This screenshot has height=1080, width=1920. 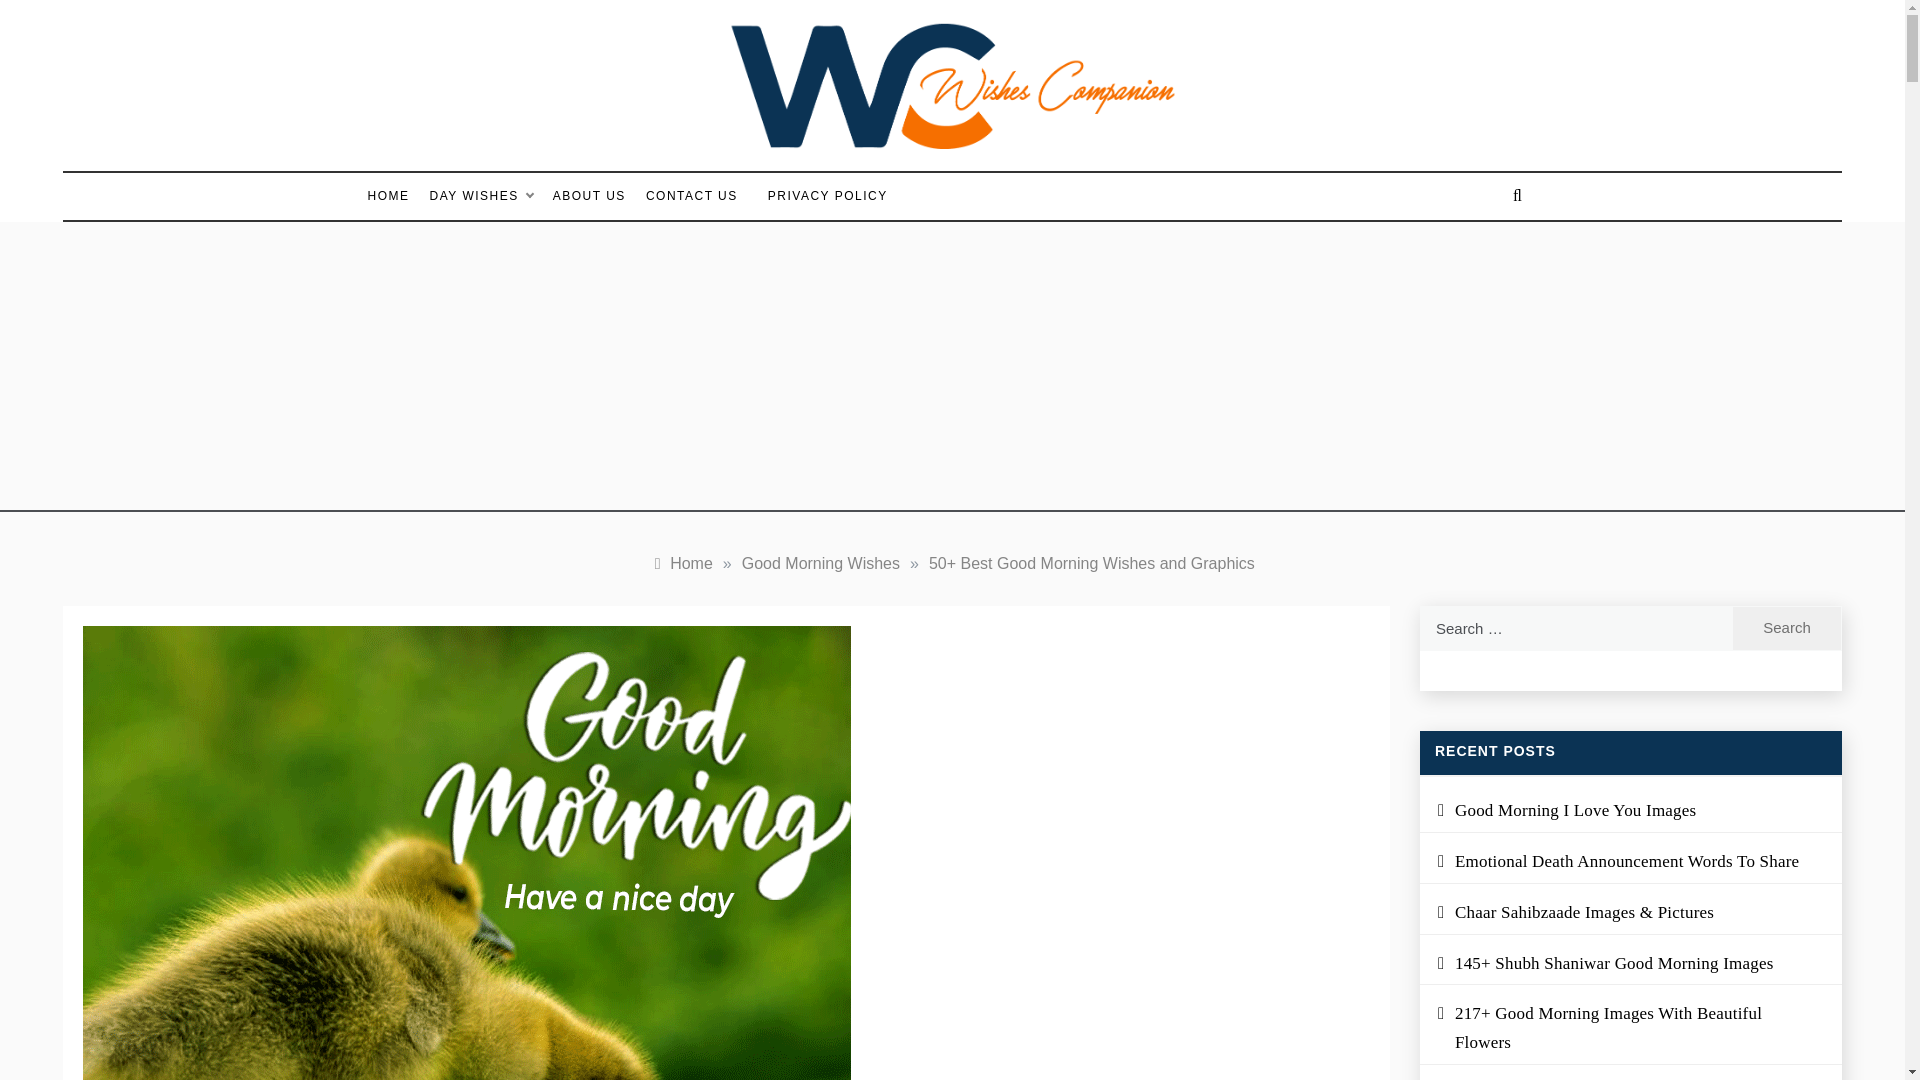 I want to click on Good Morning Wishes, so click(x=820, y=564).